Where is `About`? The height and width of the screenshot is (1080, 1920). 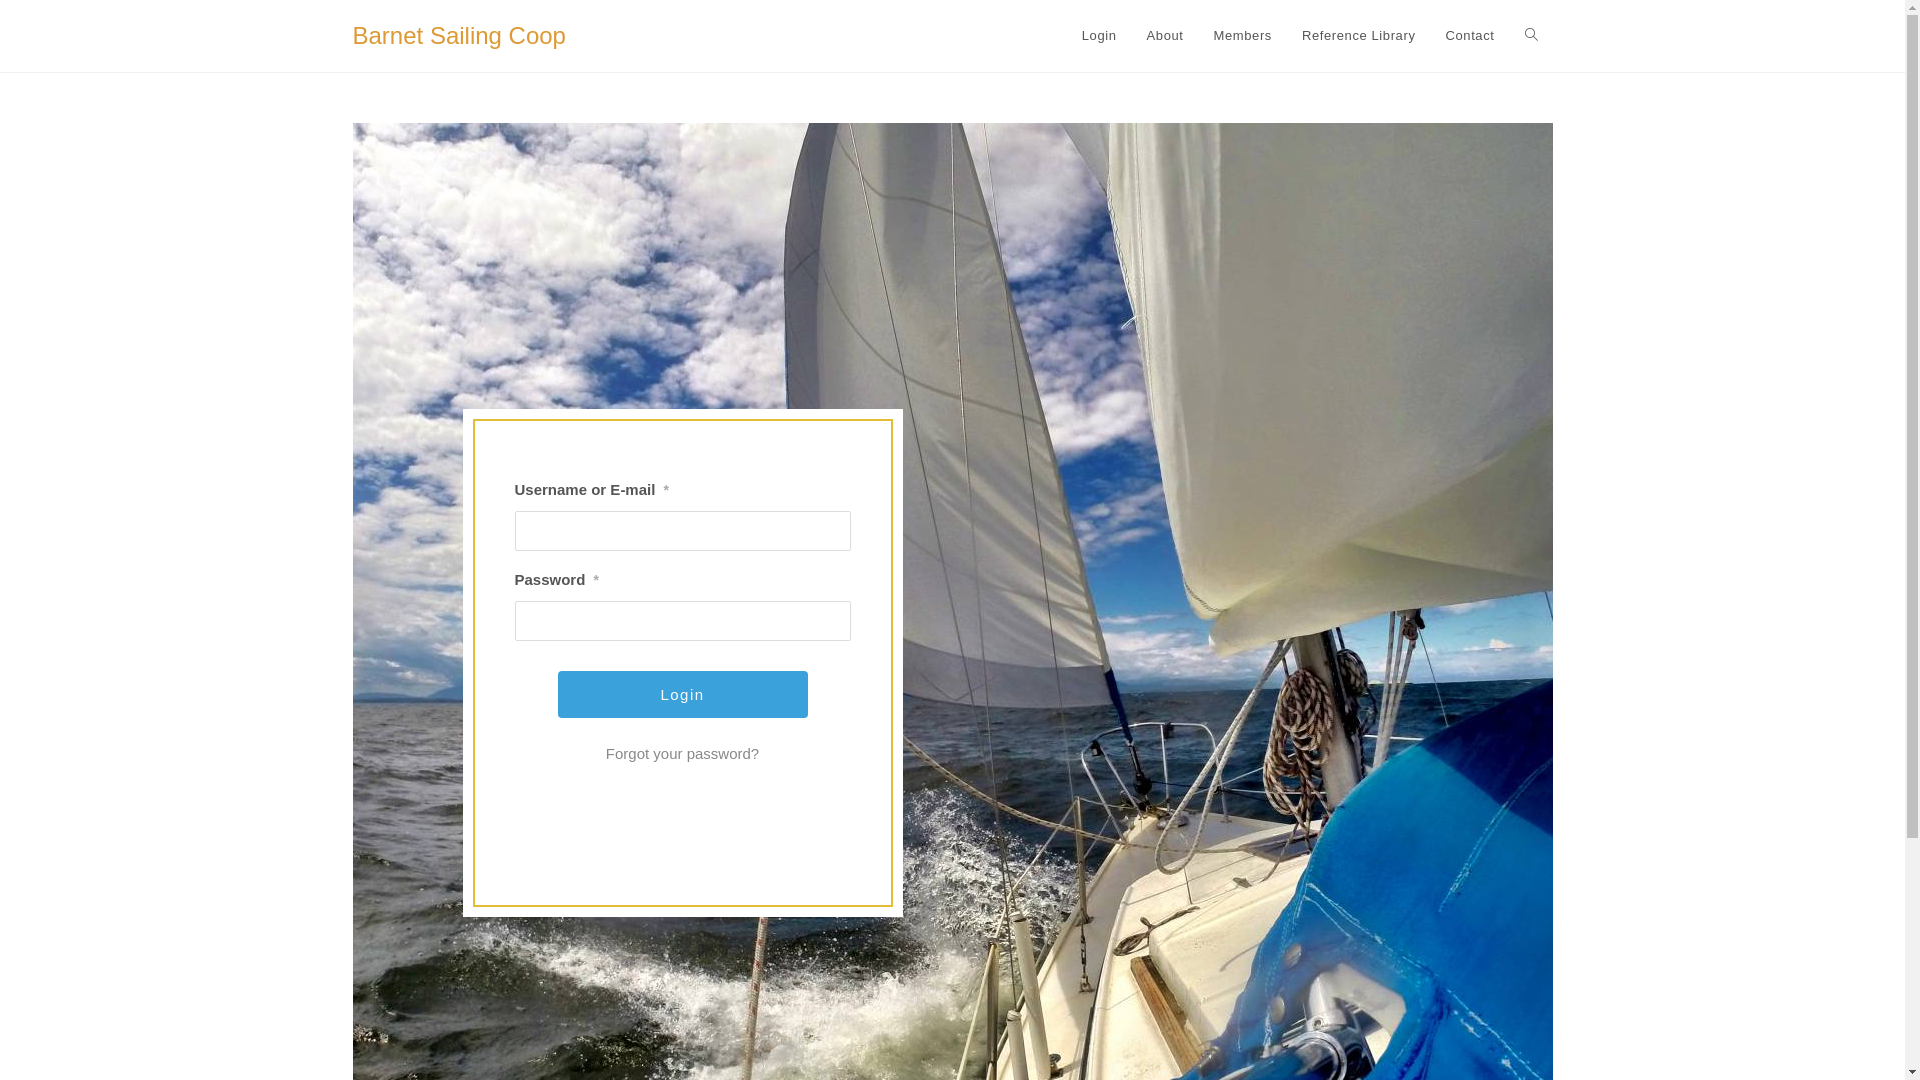
About is located at coordinates (1166, 36).